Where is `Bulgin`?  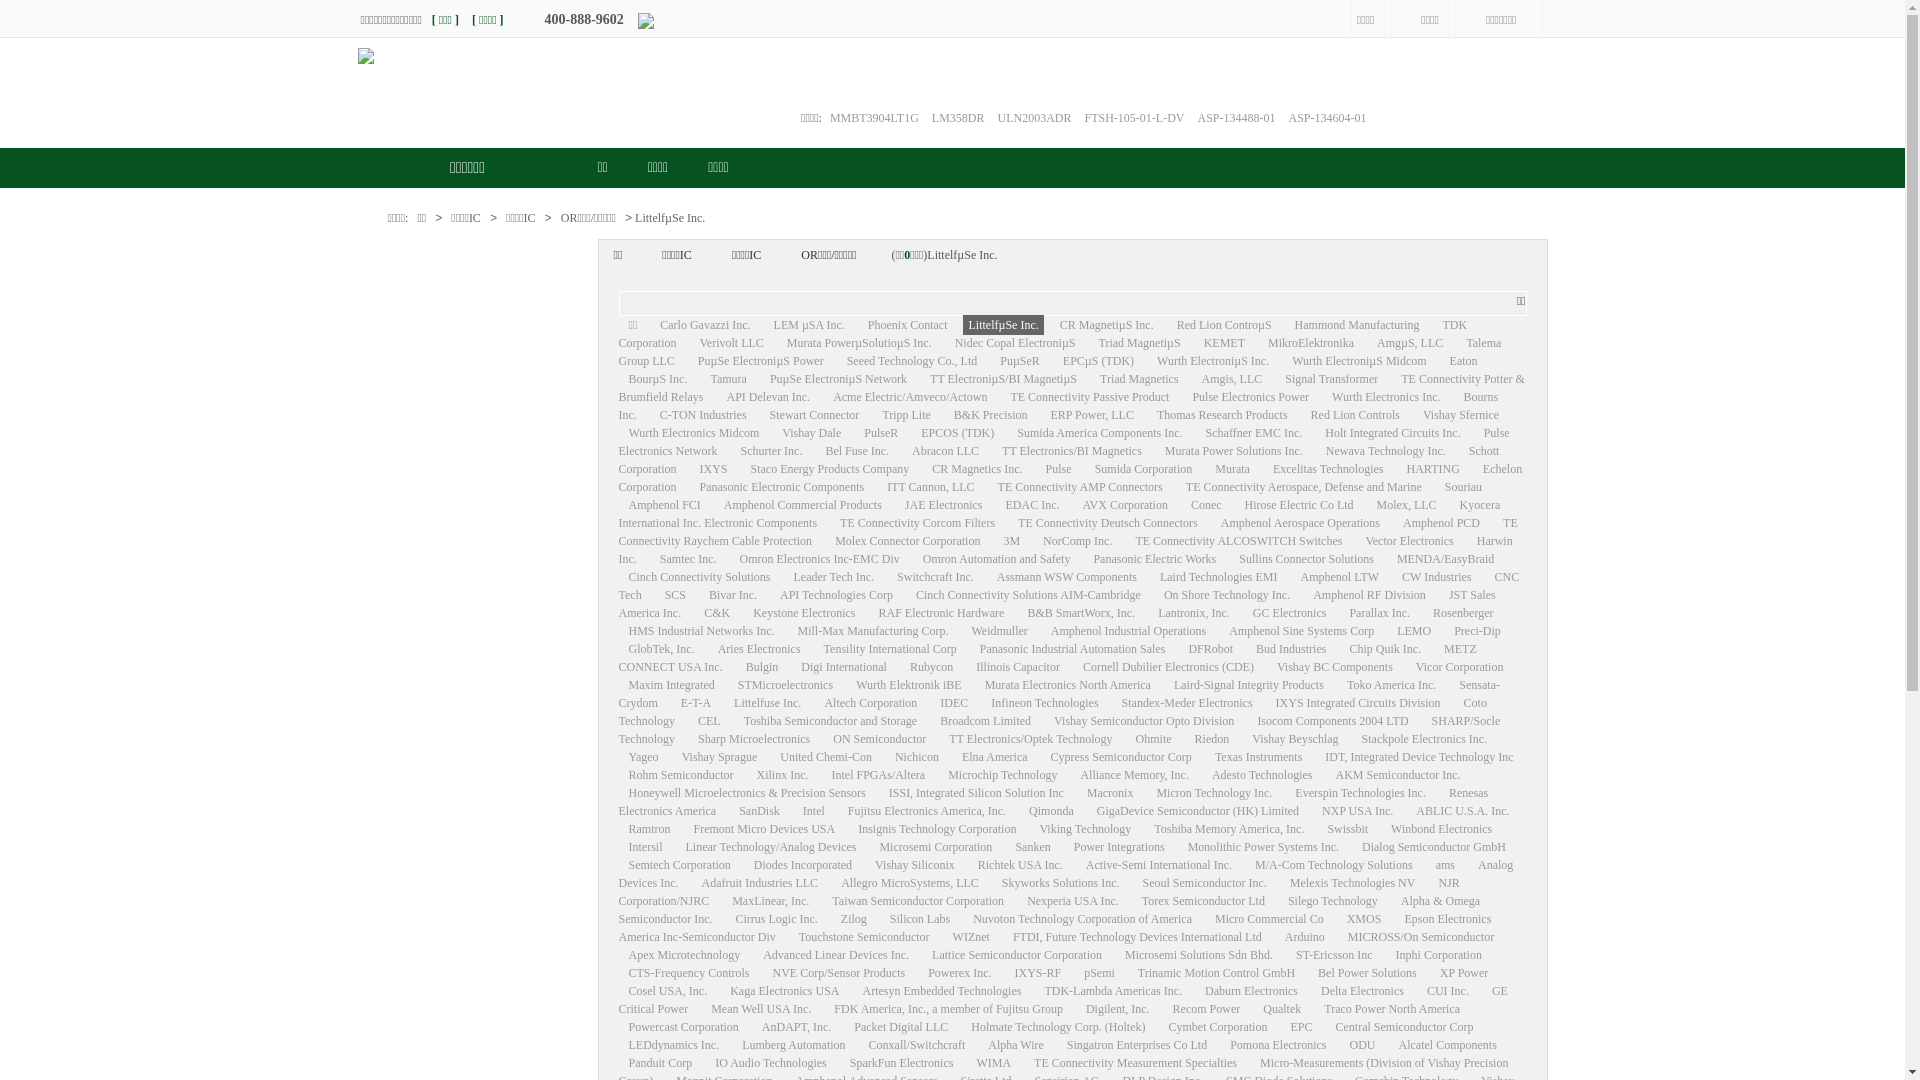
Bulgin is located at coordinates (762, 667).